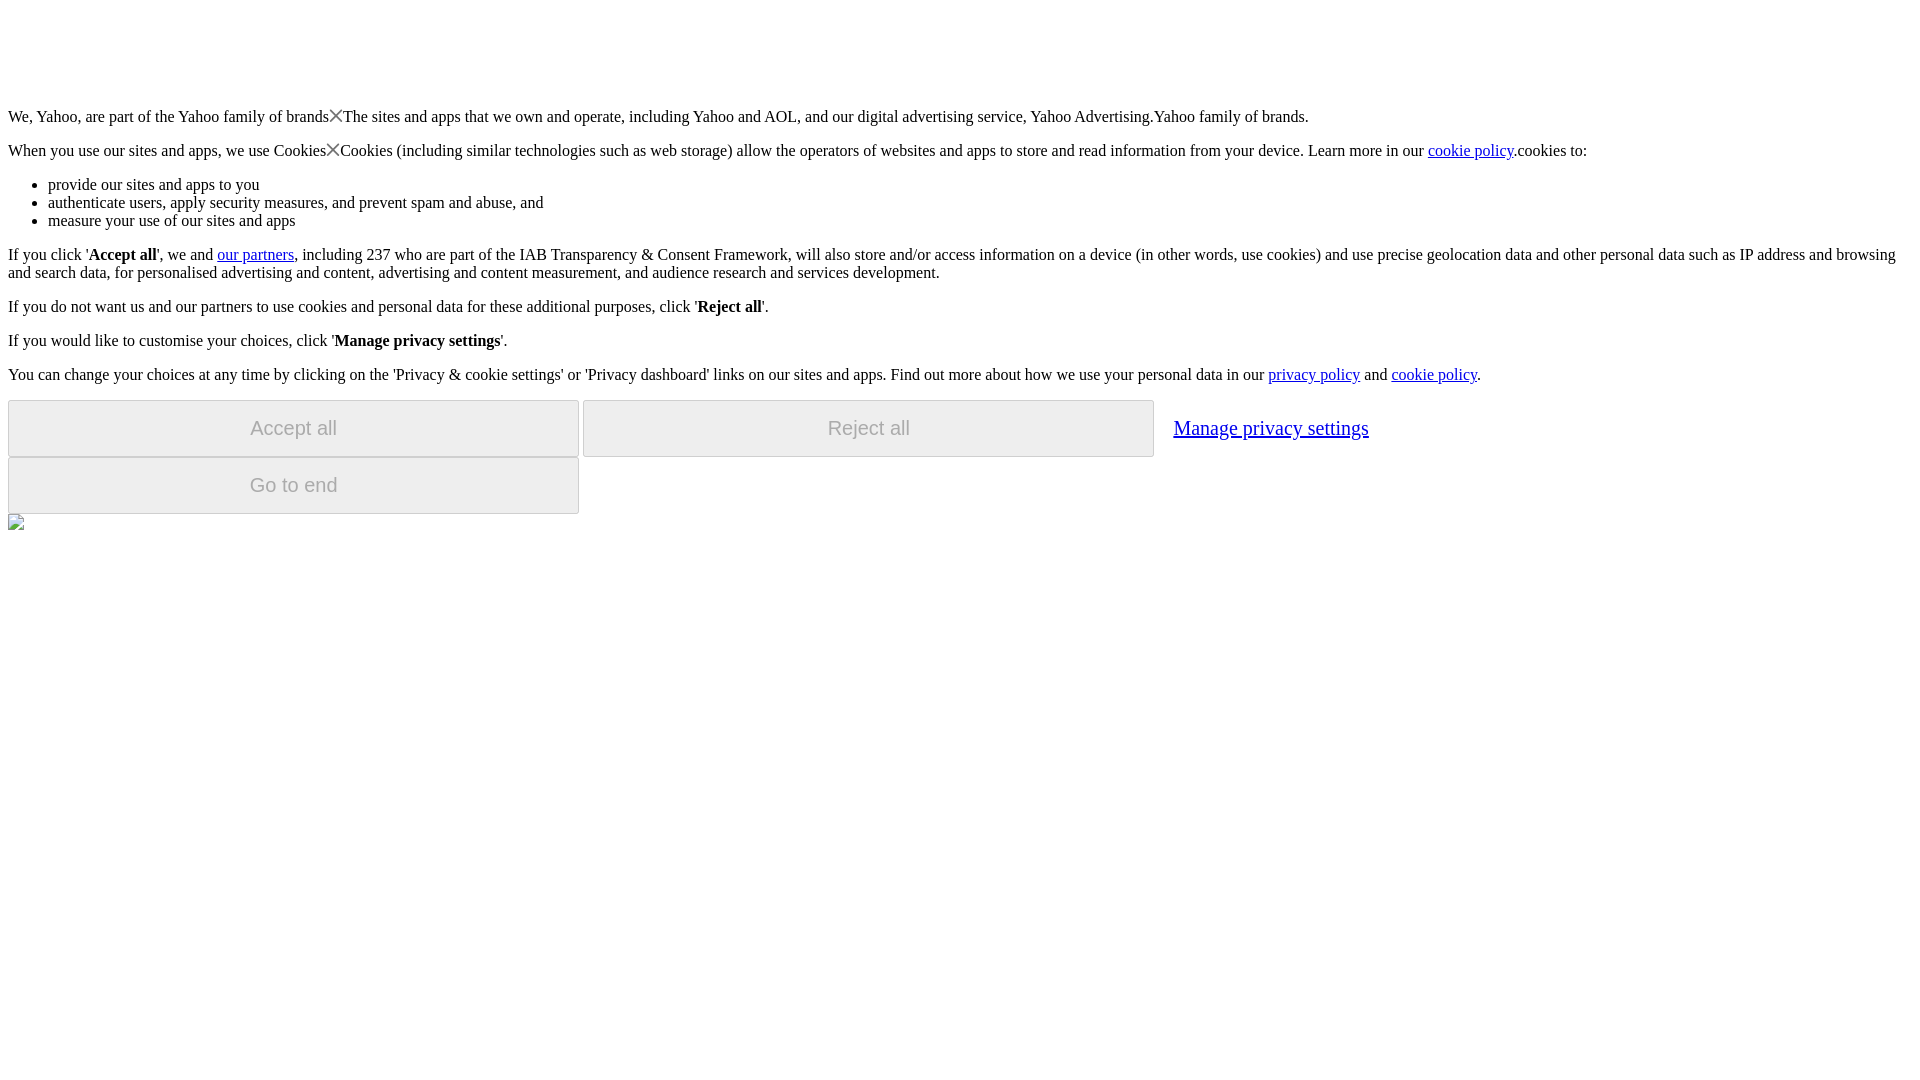 The width and height of the screenshot is (1920, 1080). Describe the element at coordinates (293, 428) in the screenshot. I see `Accept all` at that location.